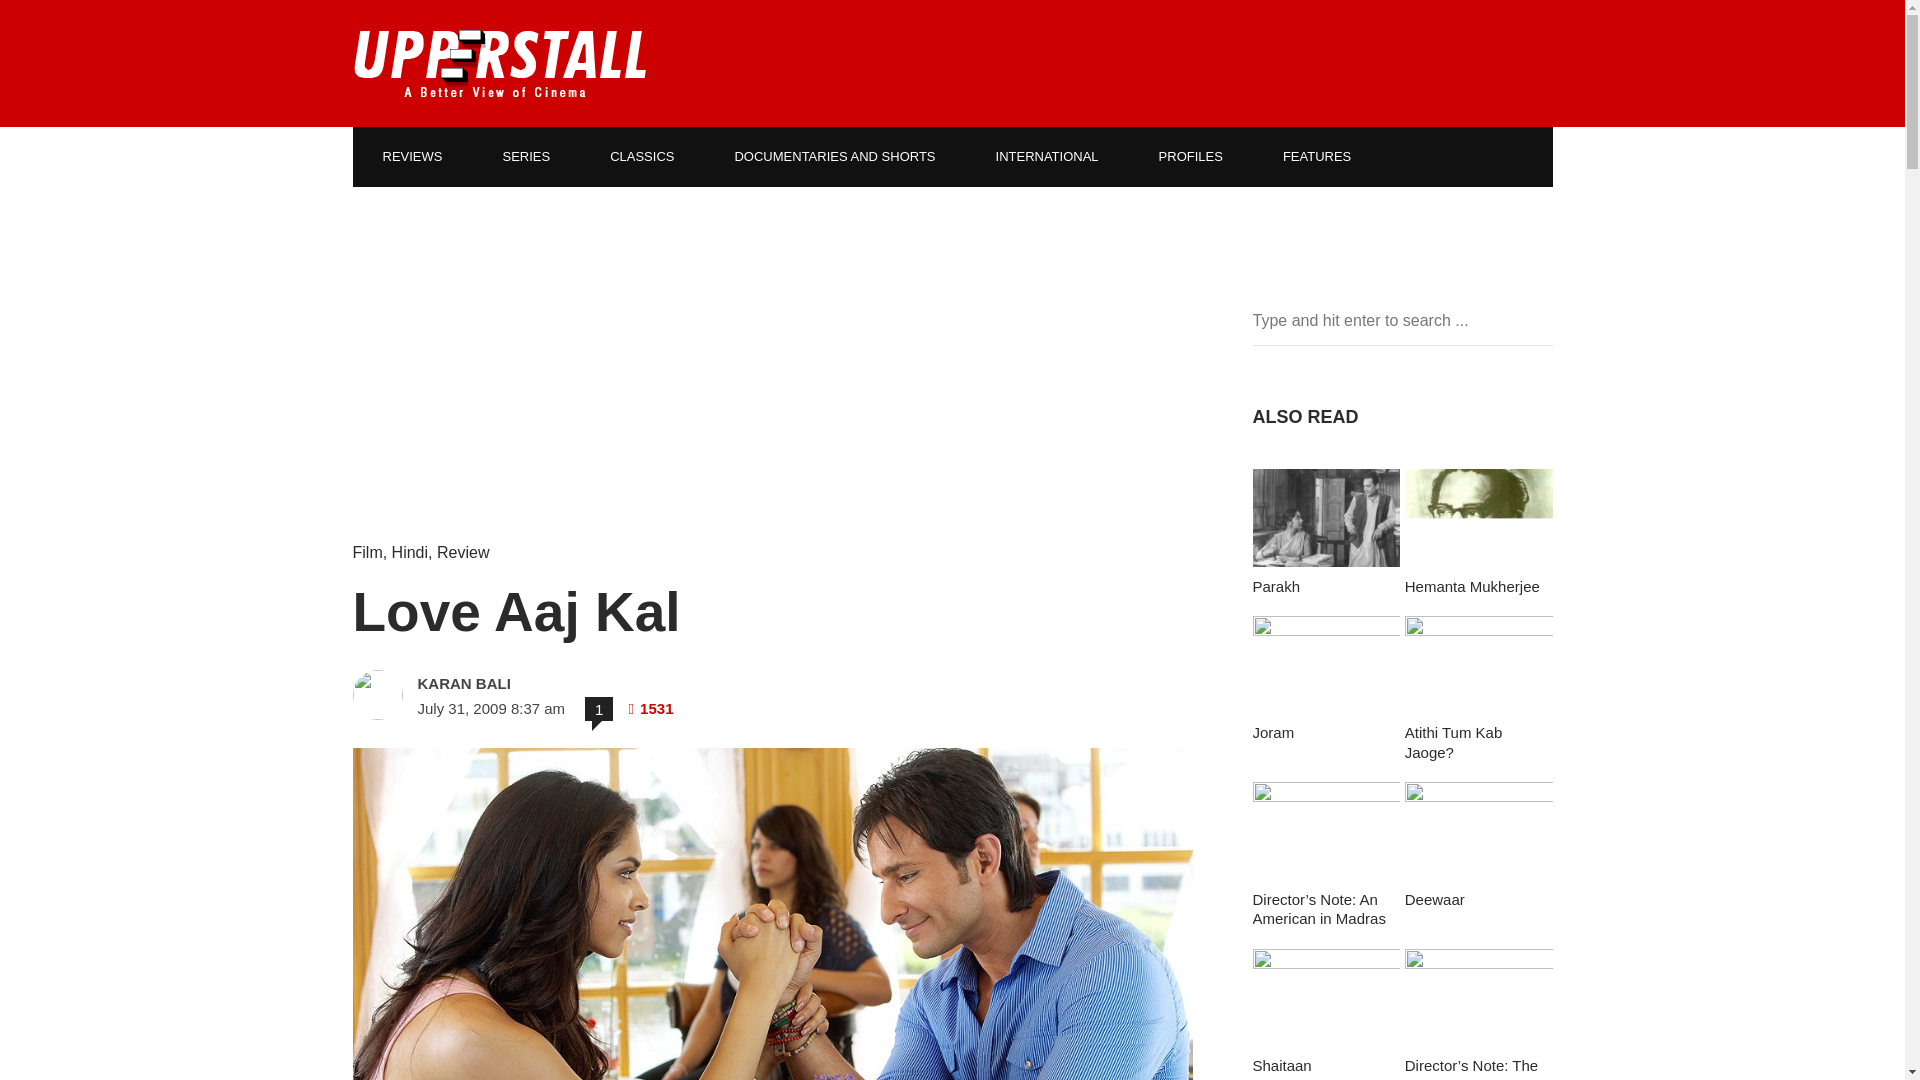 The height and width of the screenshot is (1080, 1920). What do you see at coordinates (1316, 156) in the screenshot?
I see `FEATURES` at bounding box center [1316, 156].